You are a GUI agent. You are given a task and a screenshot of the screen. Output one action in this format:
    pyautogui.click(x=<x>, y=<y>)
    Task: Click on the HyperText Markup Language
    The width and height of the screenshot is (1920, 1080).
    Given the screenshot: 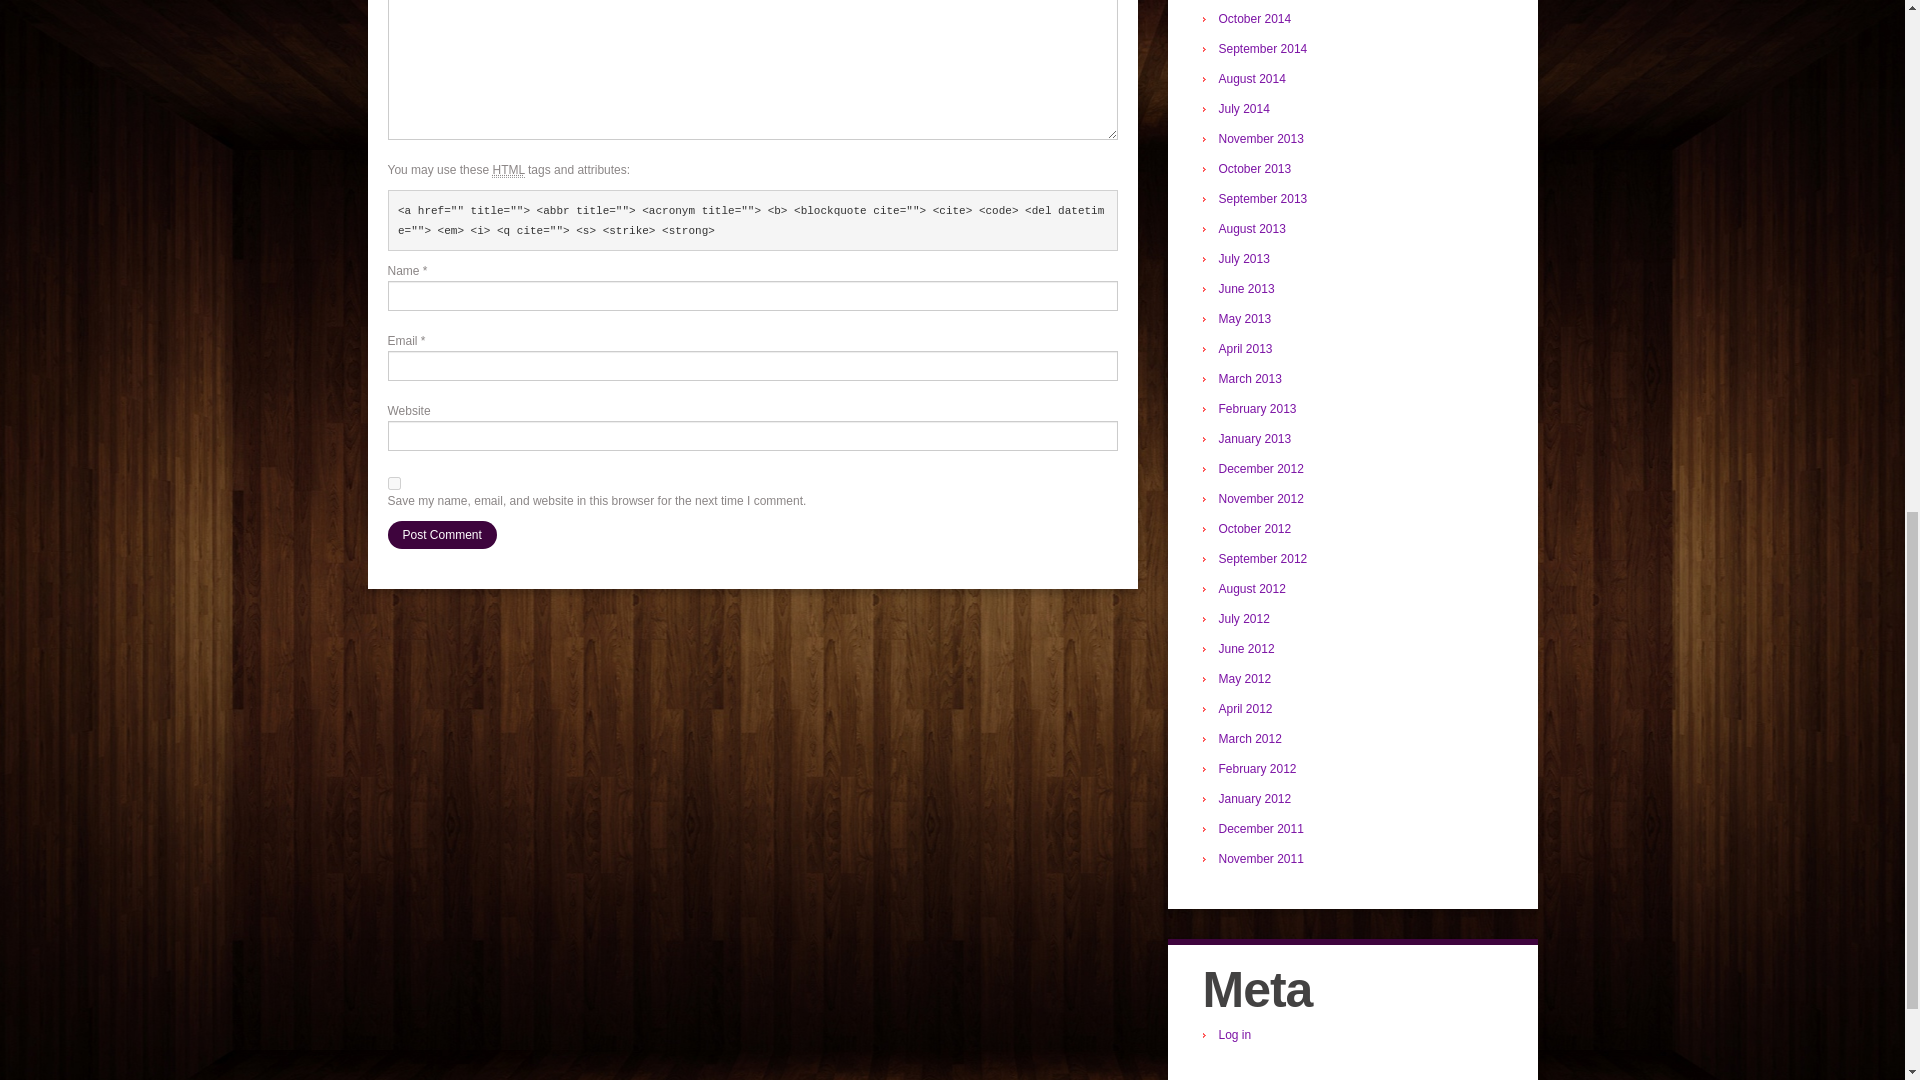 What is the action you would take?
    pyautogui.click(x=508, y=170)
    